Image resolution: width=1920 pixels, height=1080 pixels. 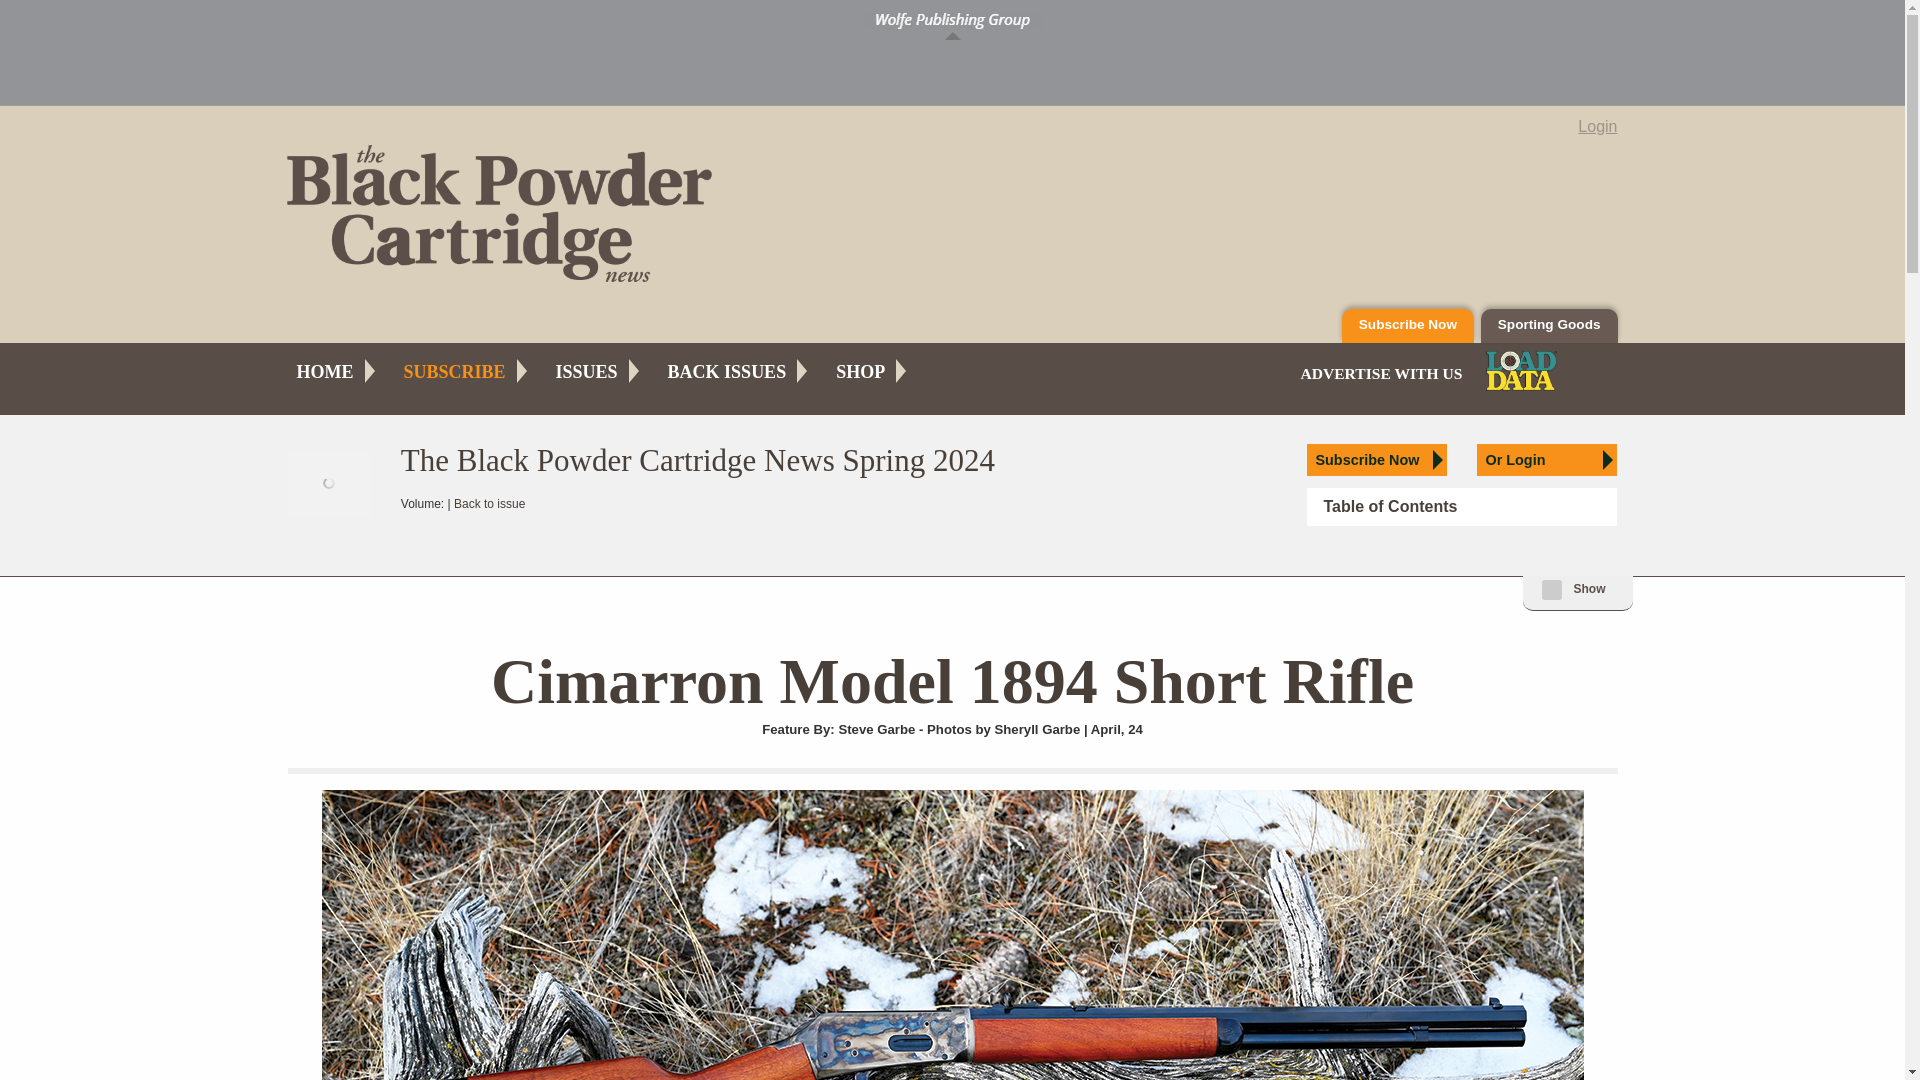 What do you see at coordinates (587, 372) in the screenshot?
I see `ISSUES` at bounding box center [587, 372].